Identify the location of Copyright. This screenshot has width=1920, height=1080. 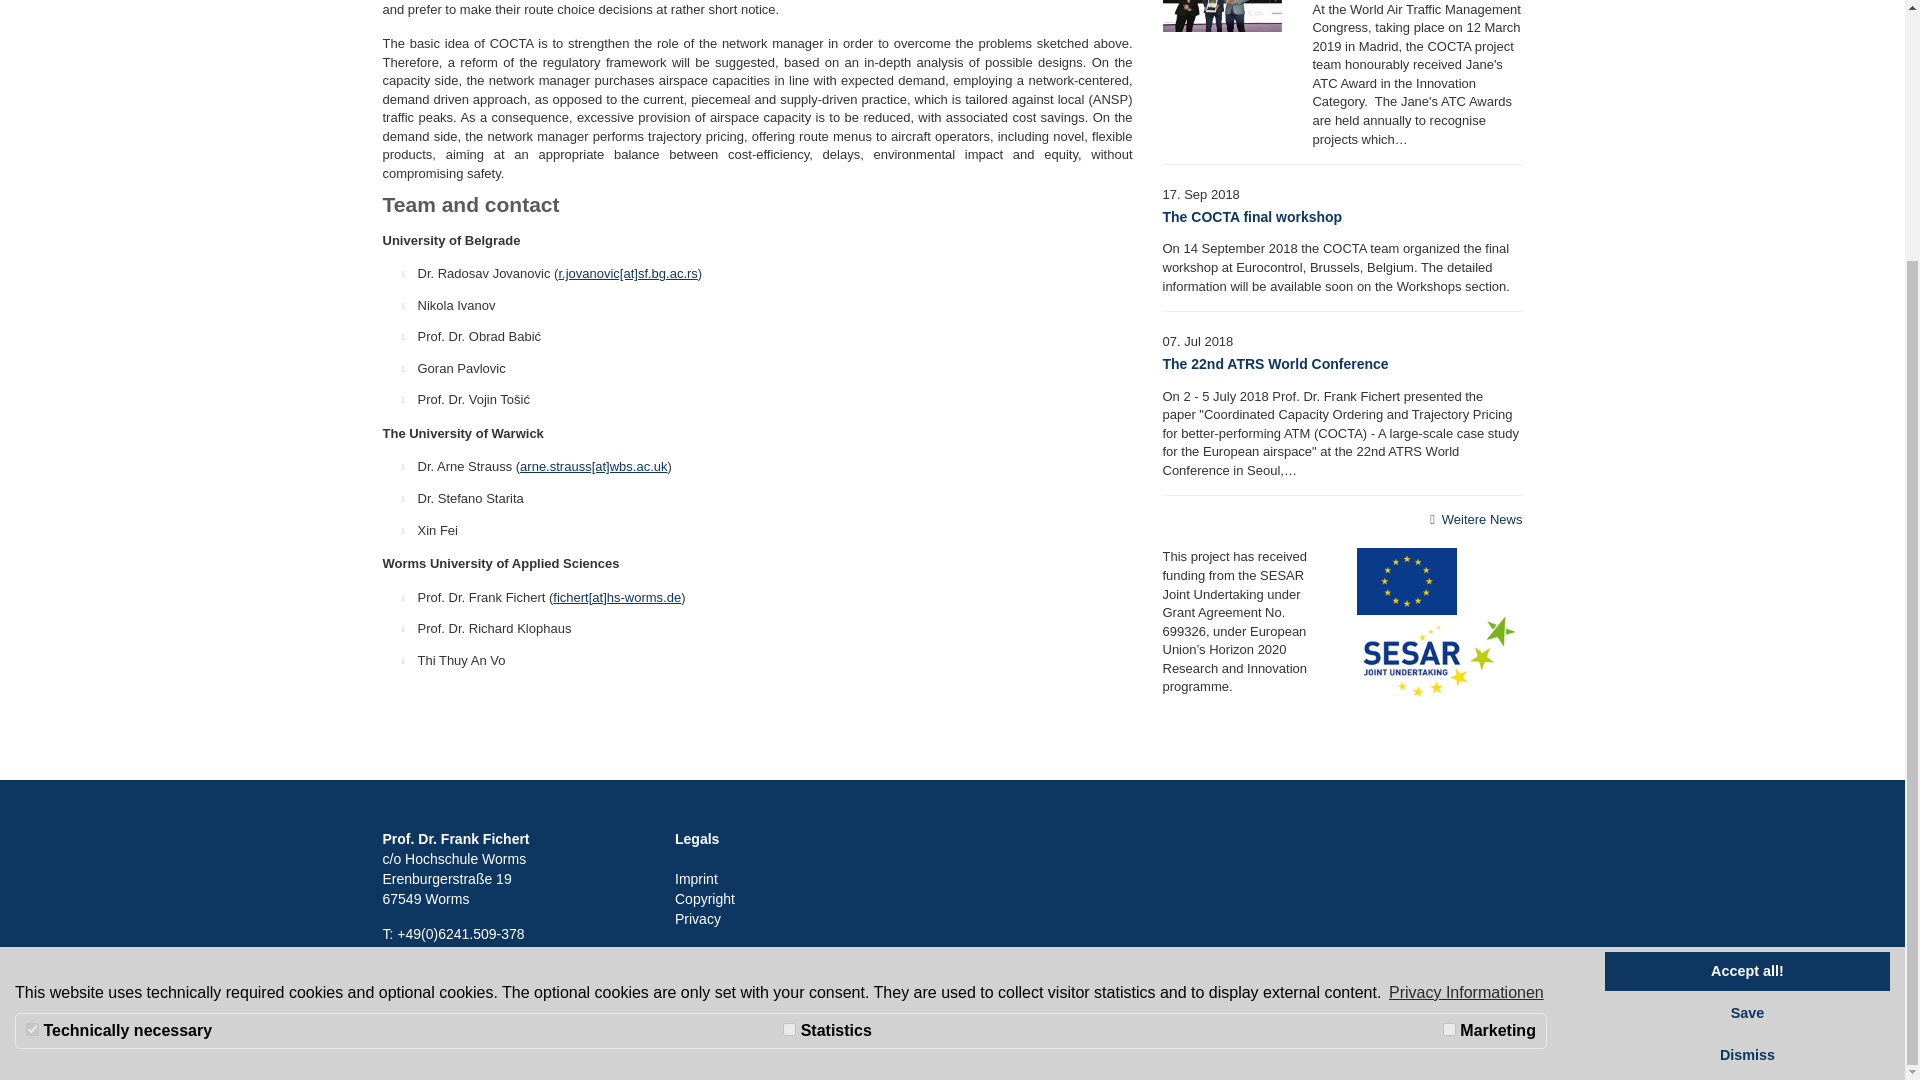
(705, 899).